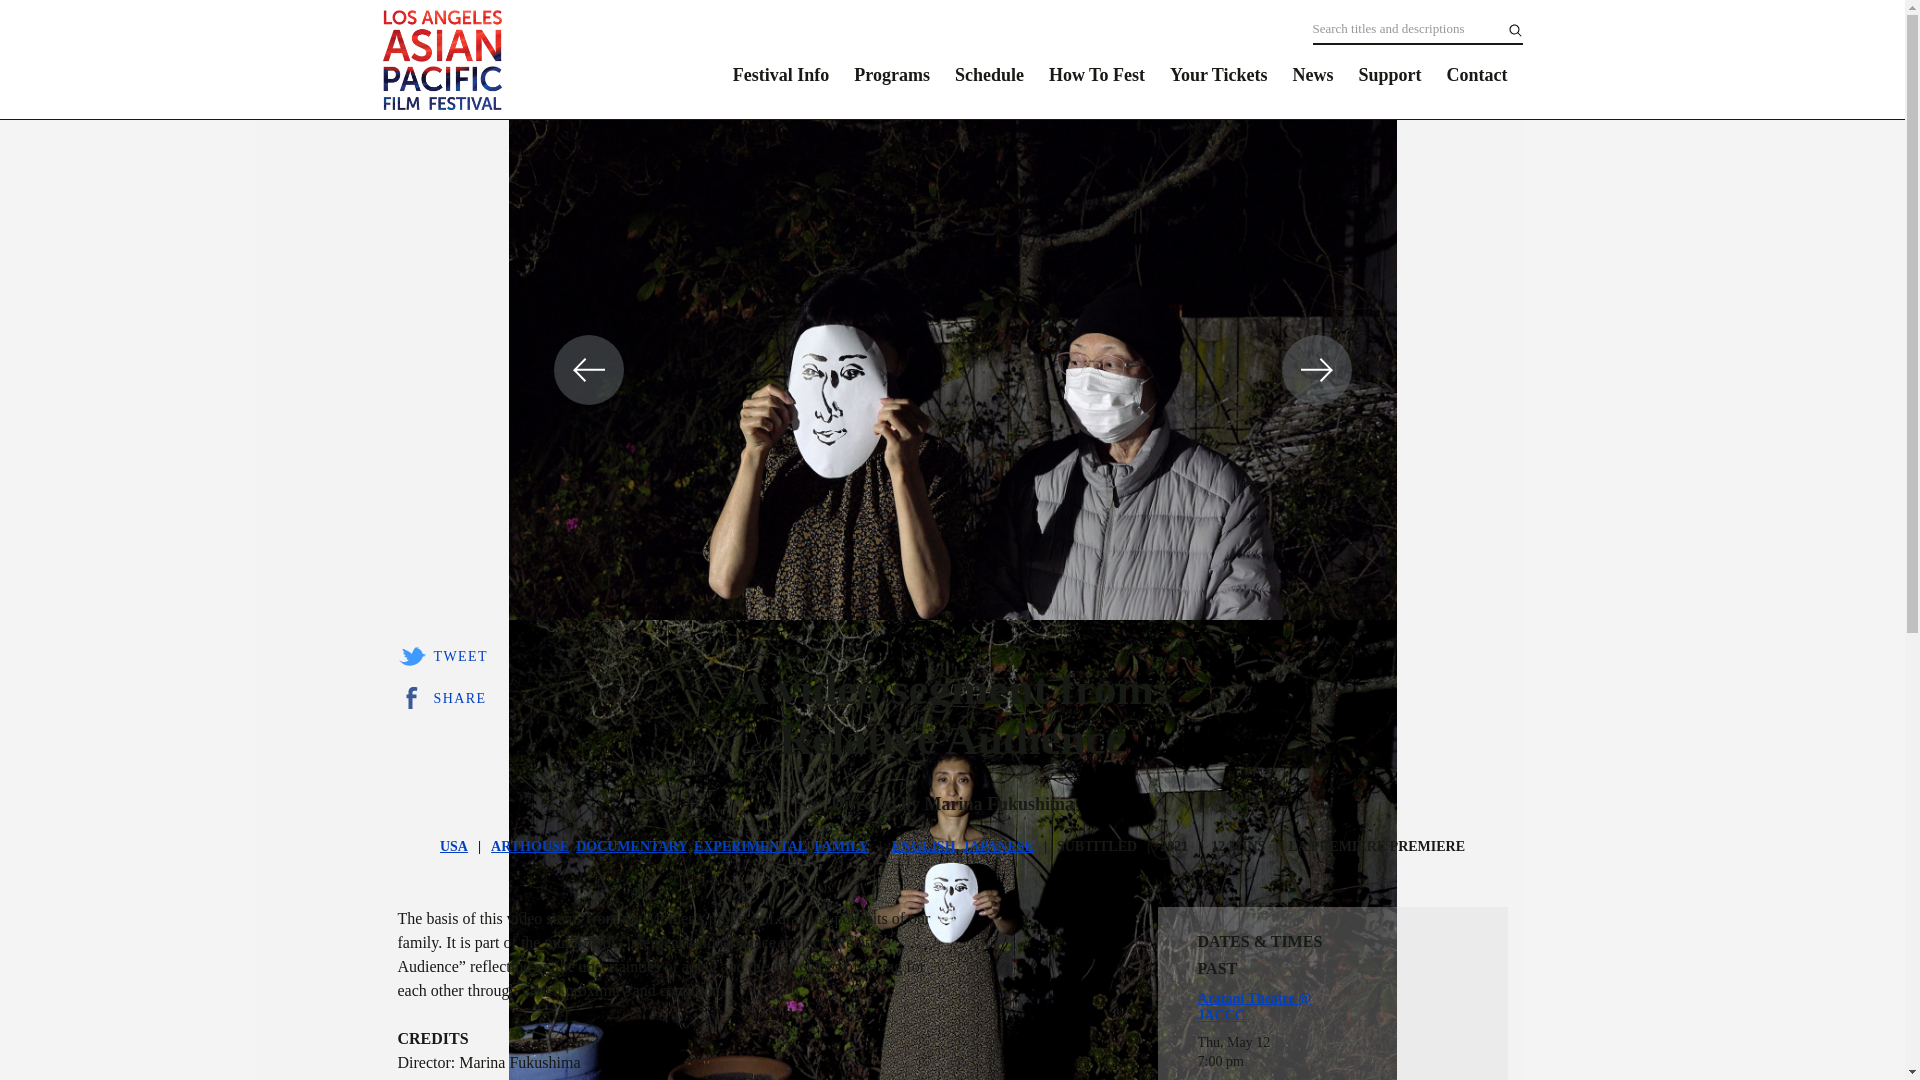 The width and height of the screenshot is (1920, 1080). Describe the element at coordinates (750, 846) in the screenshot. I see `EXPERIMENTAL` at that location.